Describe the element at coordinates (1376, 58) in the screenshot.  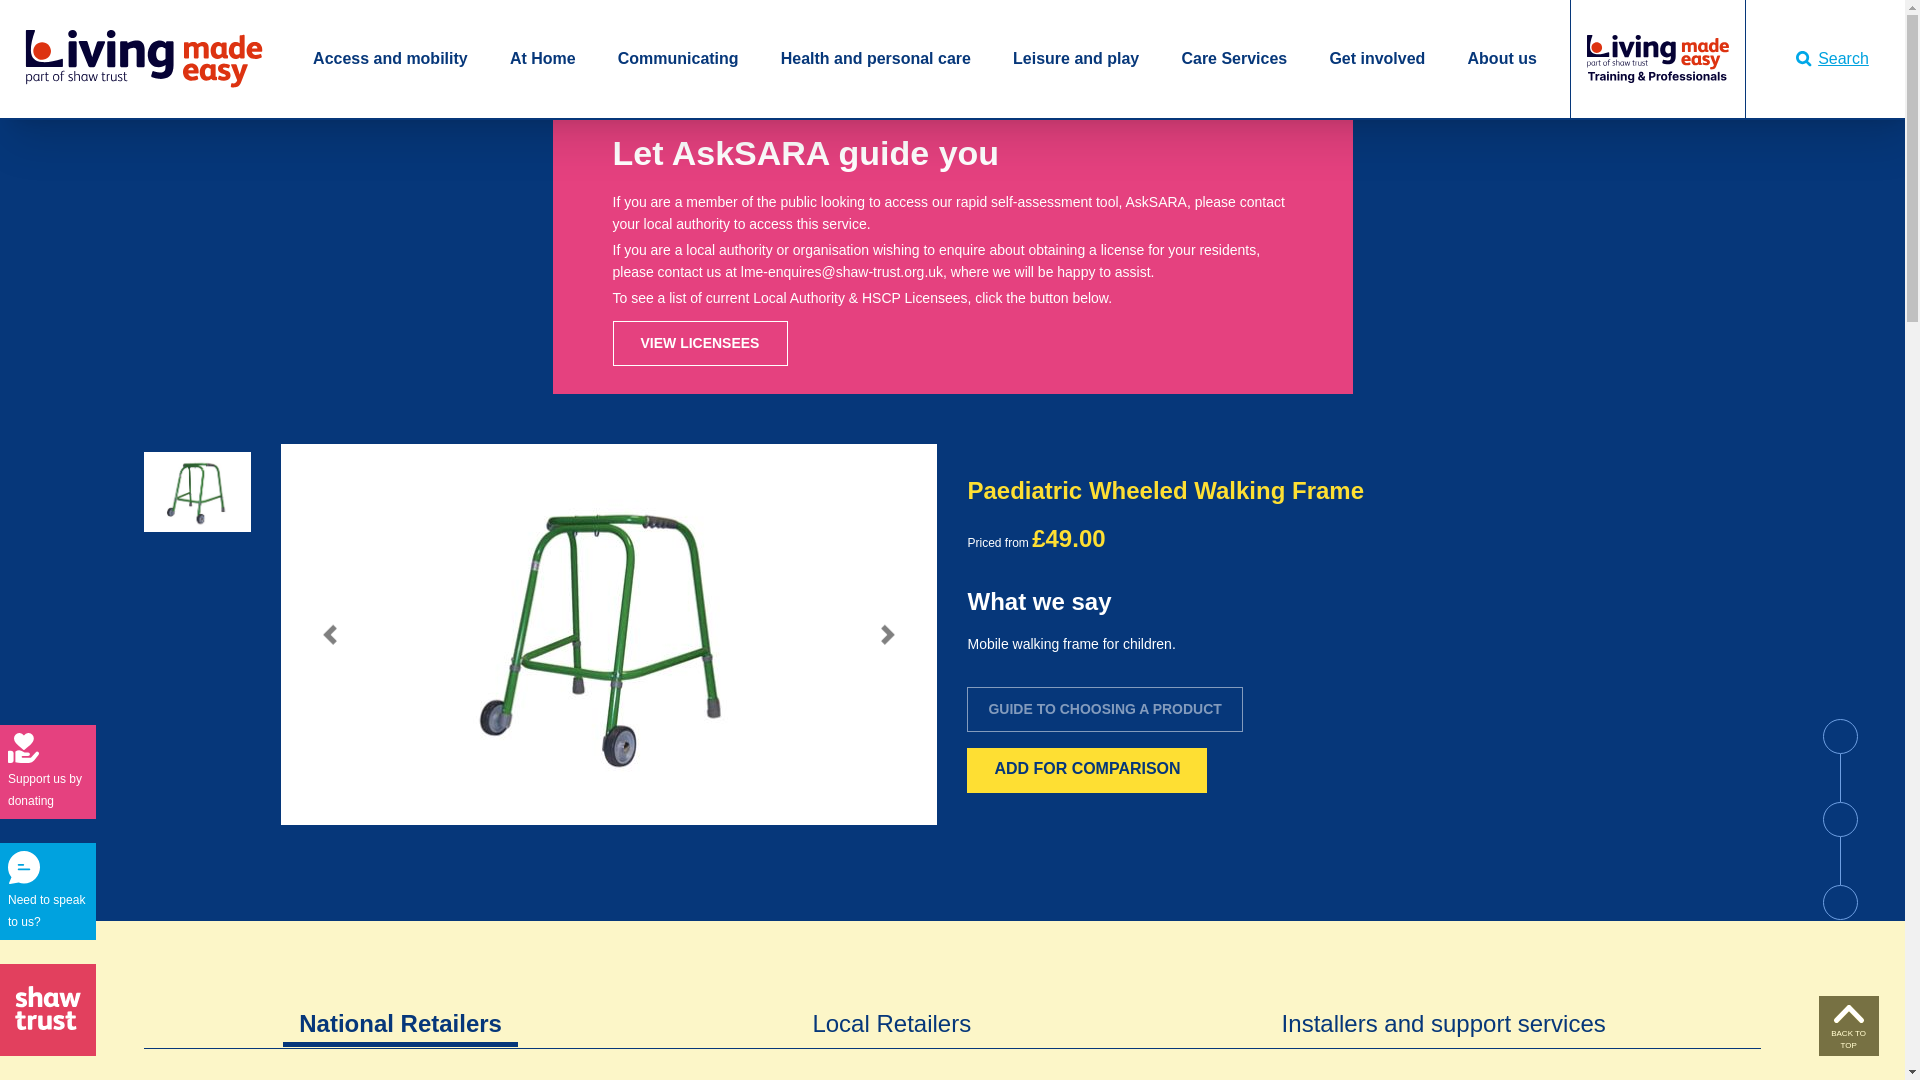
I see `Get involved` at that location.